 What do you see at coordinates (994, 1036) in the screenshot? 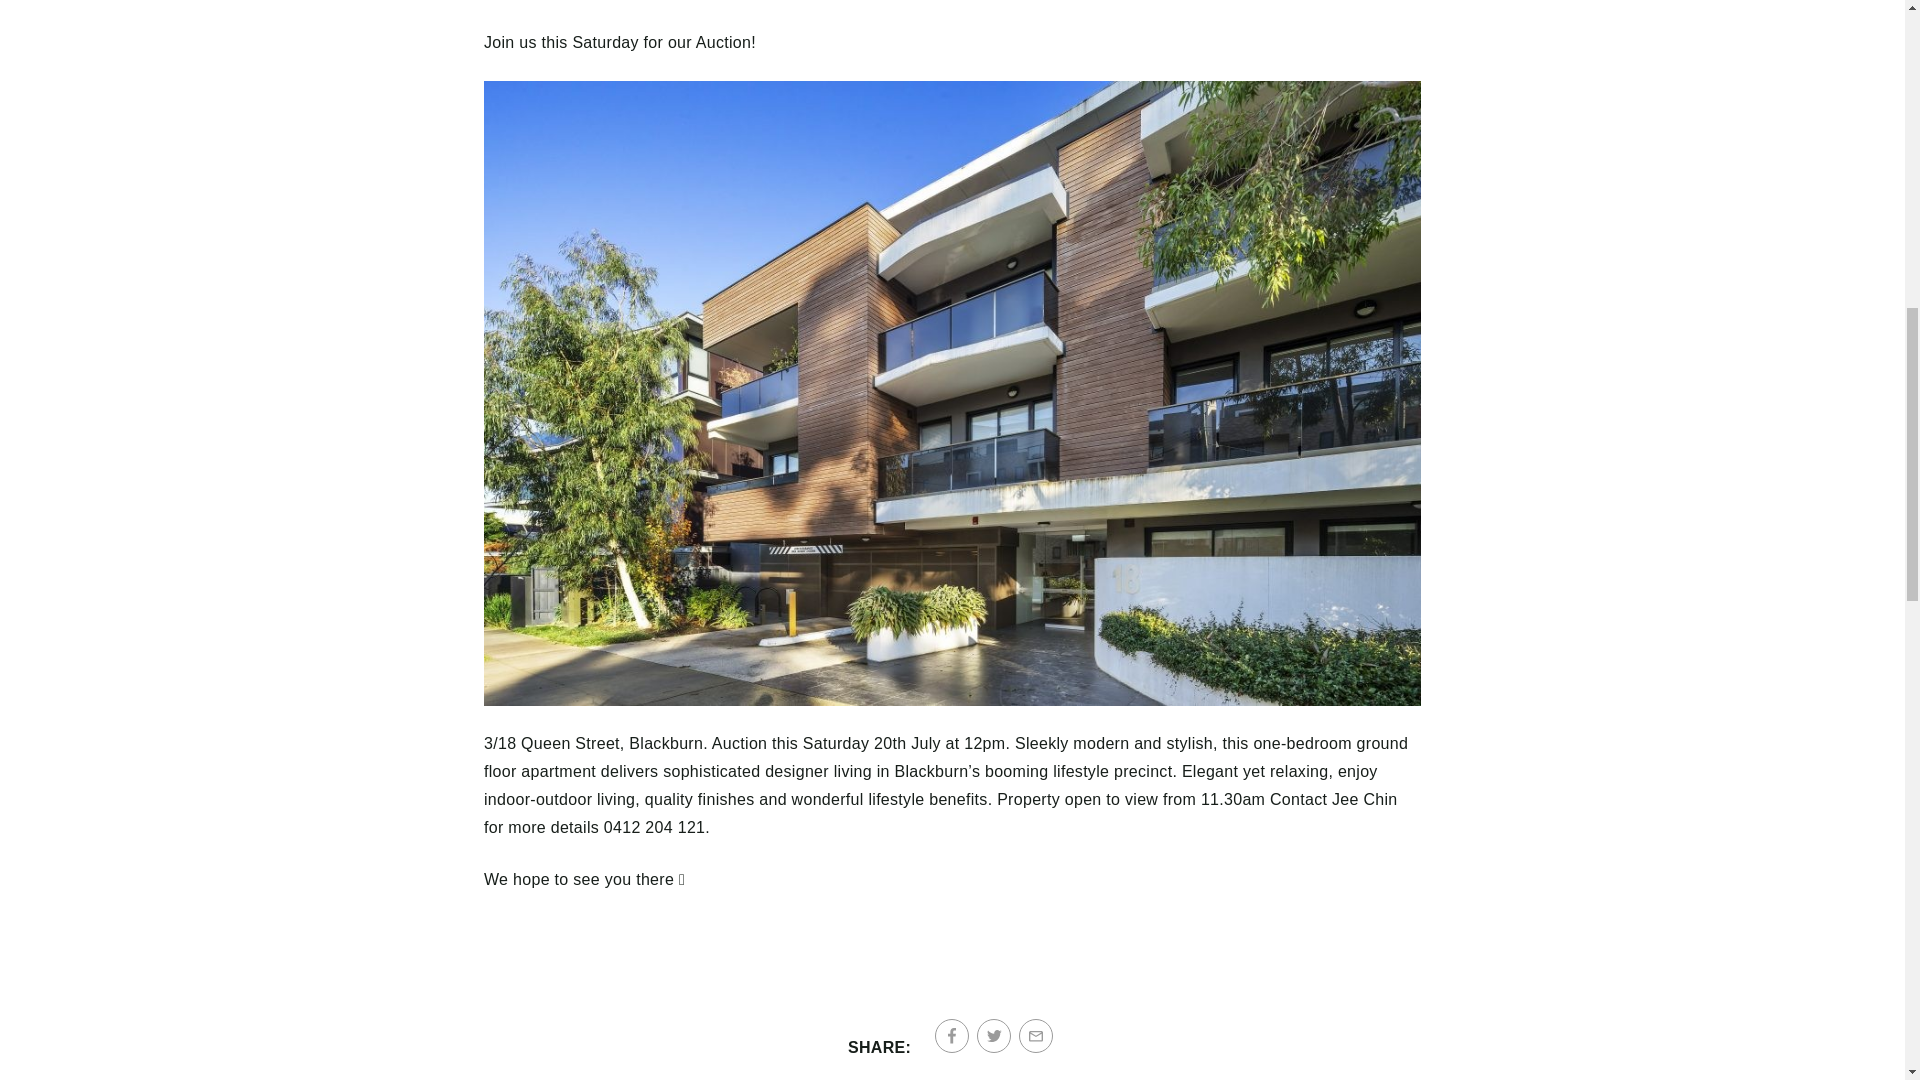
I see `Twitter` at bounding box center [994, 1036].